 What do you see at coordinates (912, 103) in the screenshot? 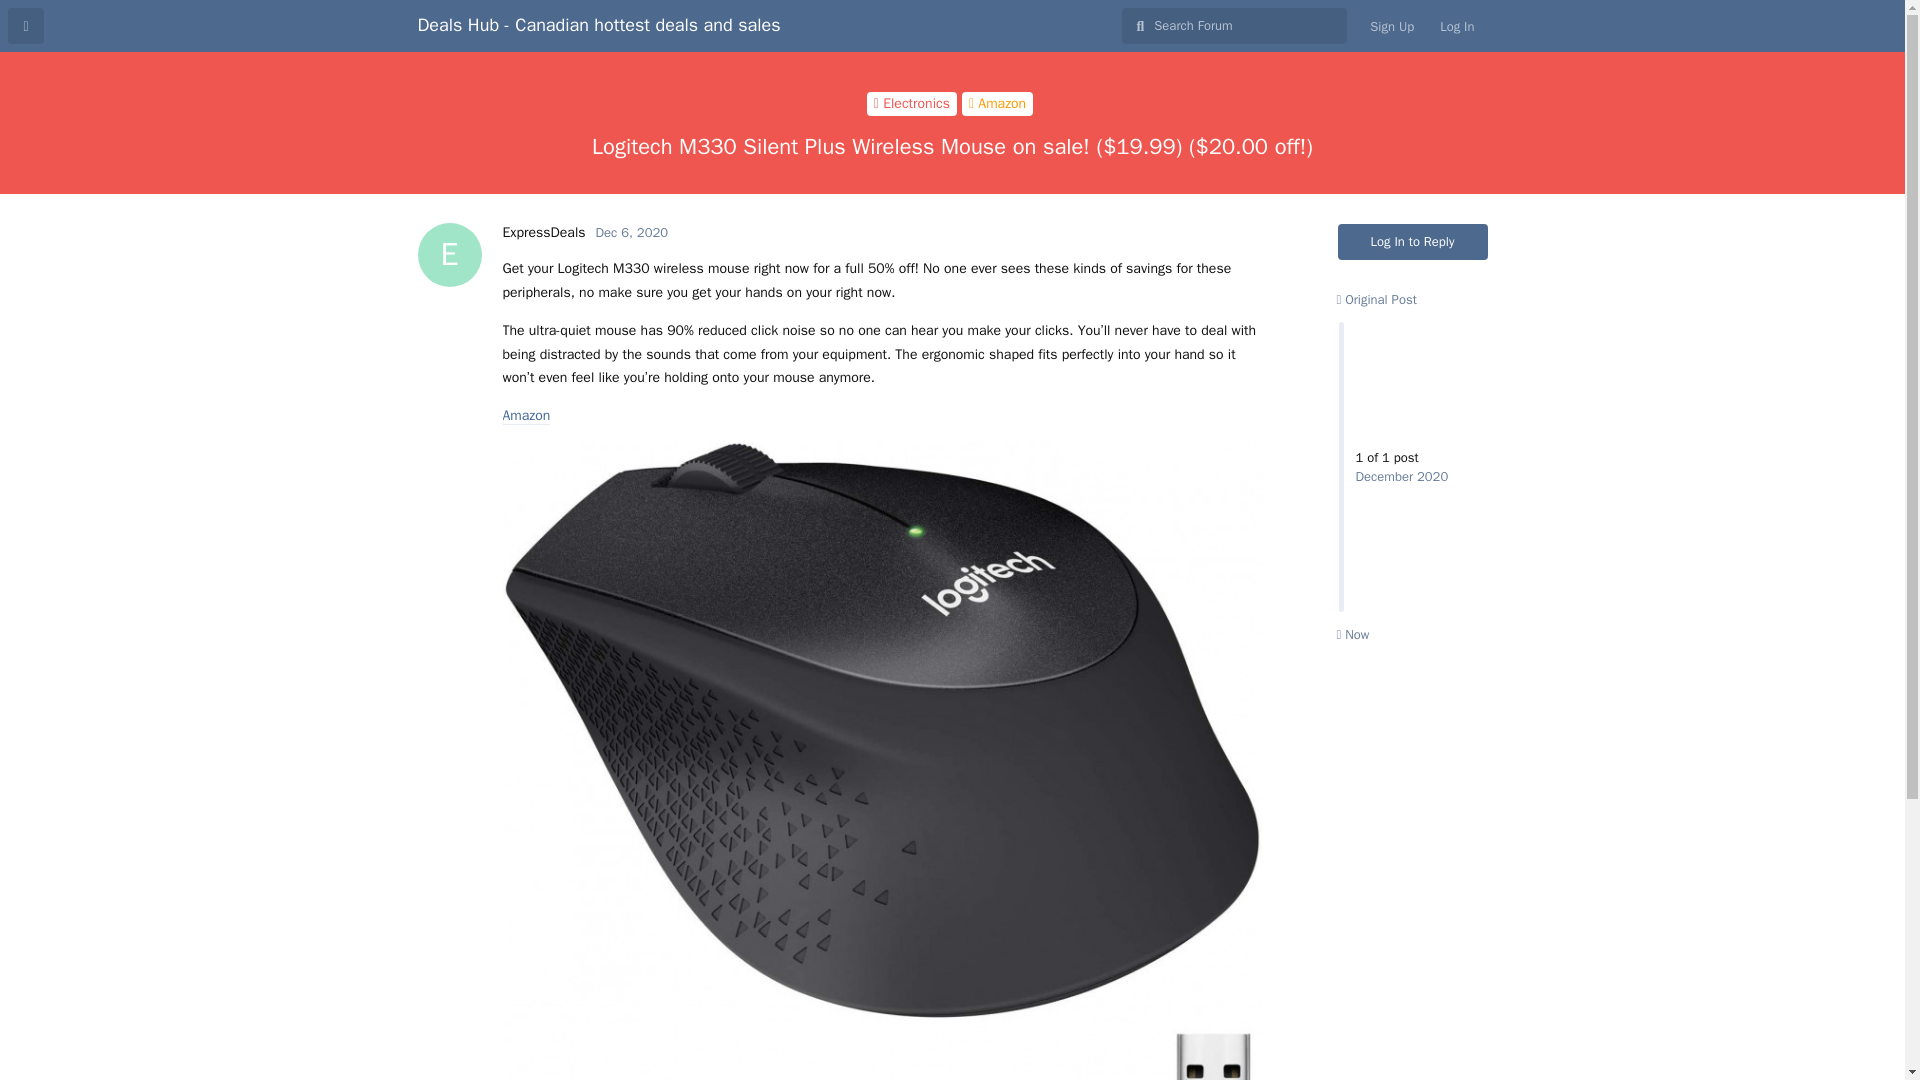
I see `Sunday, December 6, 2020 5:04 AM` at bounding box center [912, 103].